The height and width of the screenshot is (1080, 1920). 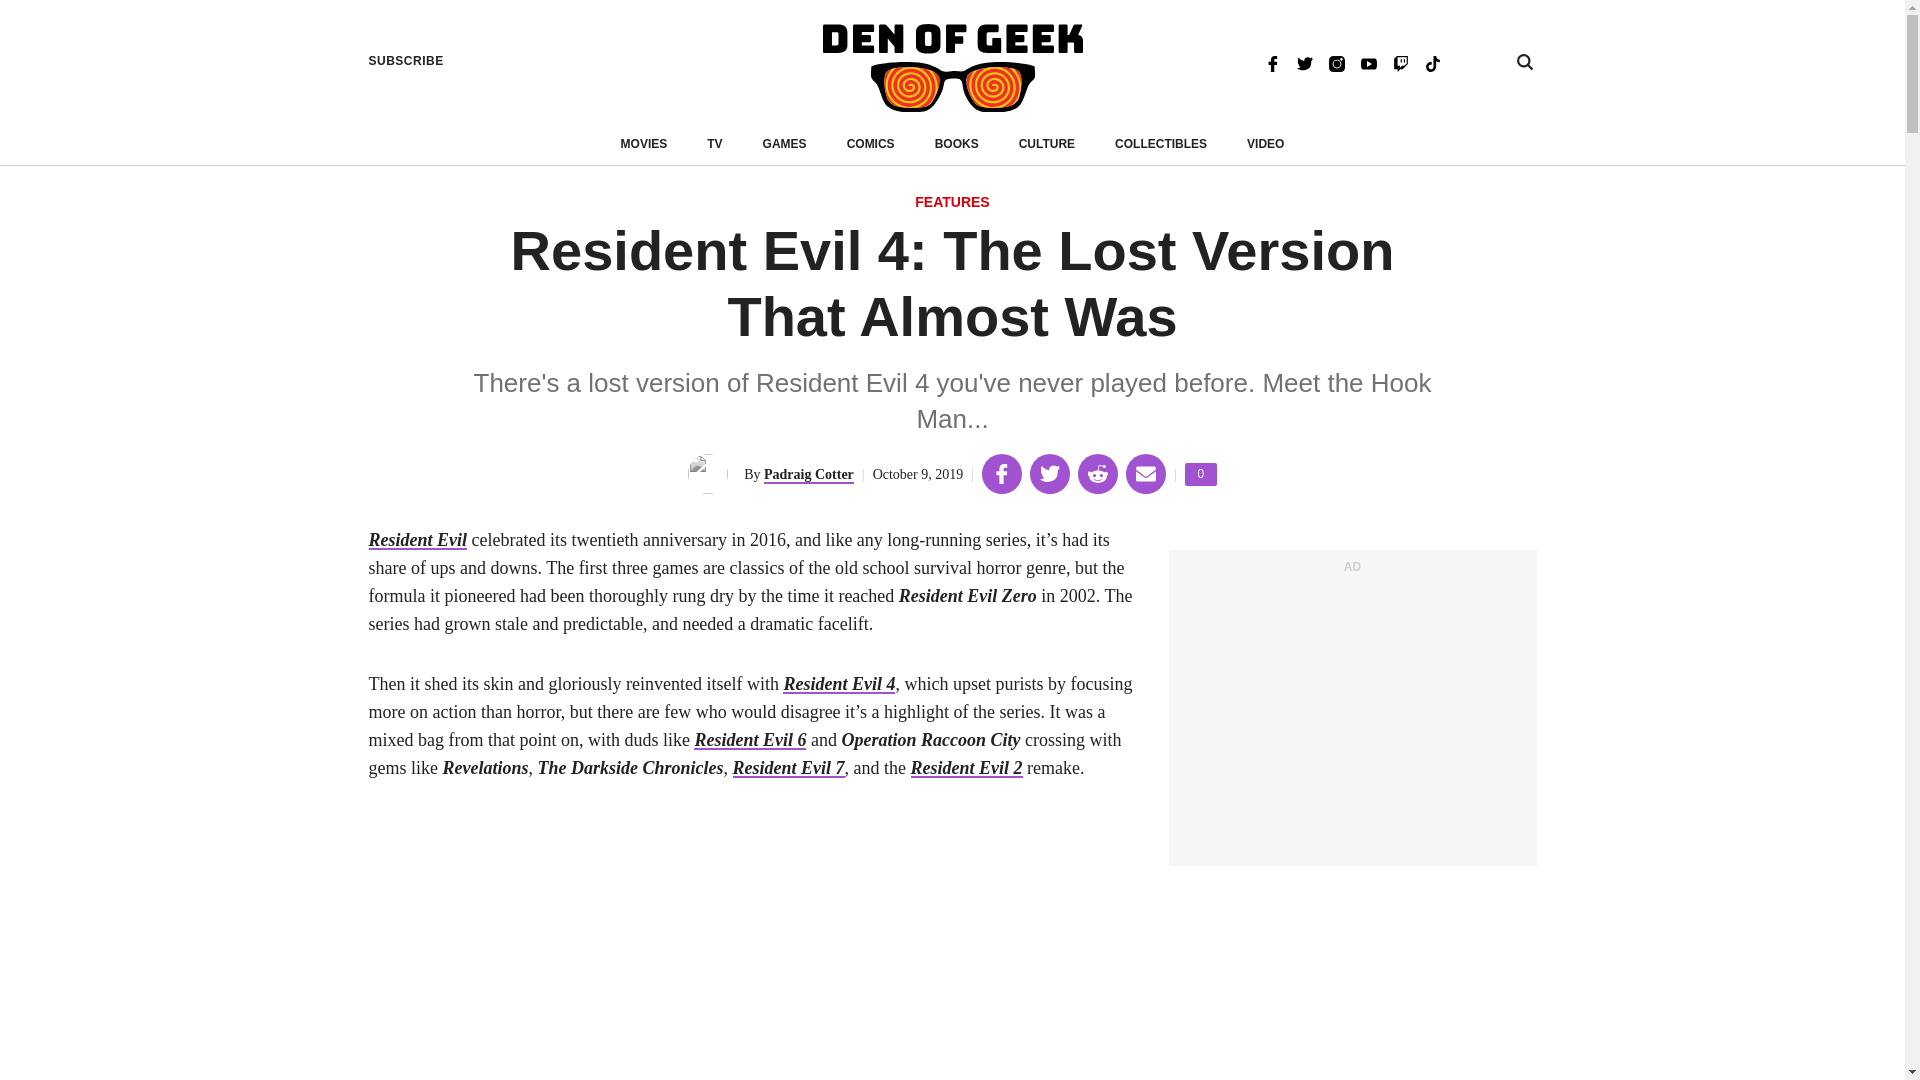 What do you see at coordinates (788, 768) in the screenshot?
I see `Resident Evil 7 Review` at bounding box center [788, 768].